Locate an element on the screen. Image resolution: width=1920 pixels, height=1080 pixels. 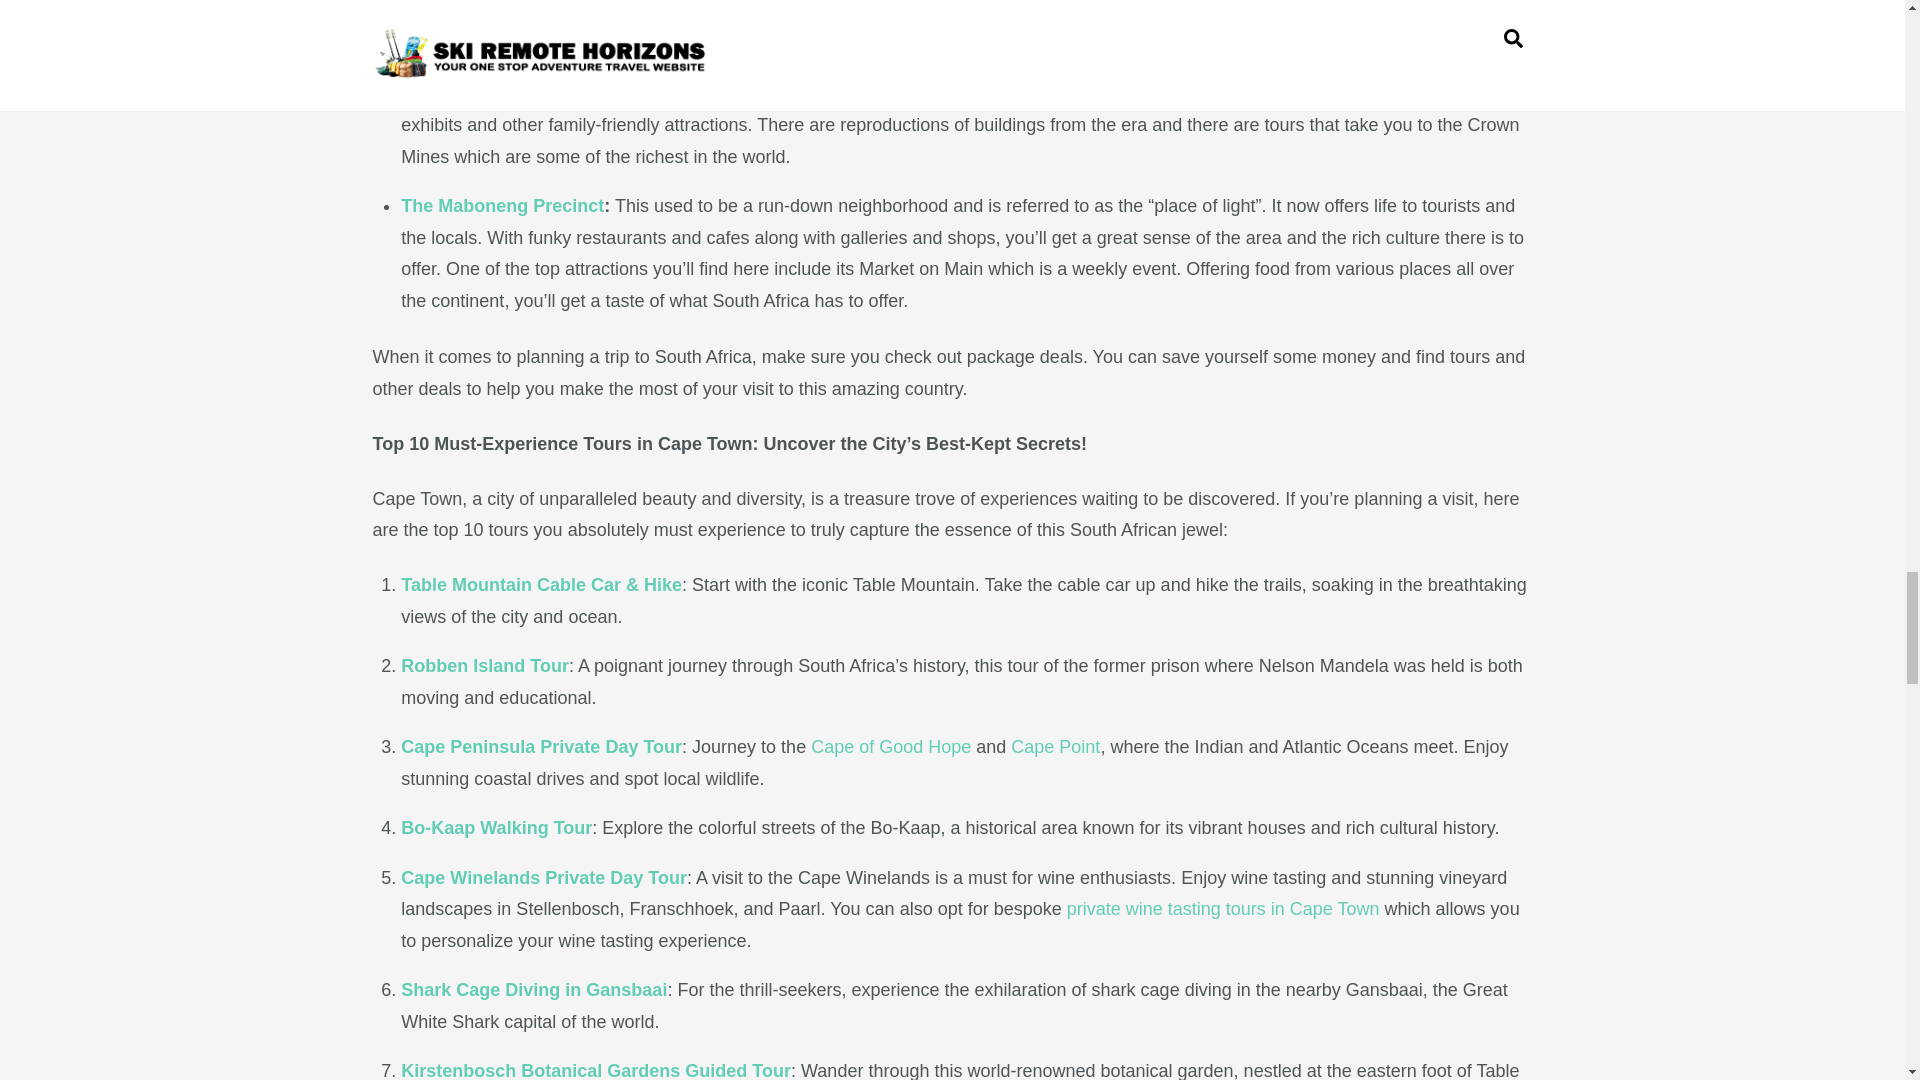
Shark Cage Diving in Gansbaai is located at coordinates (534, 990).